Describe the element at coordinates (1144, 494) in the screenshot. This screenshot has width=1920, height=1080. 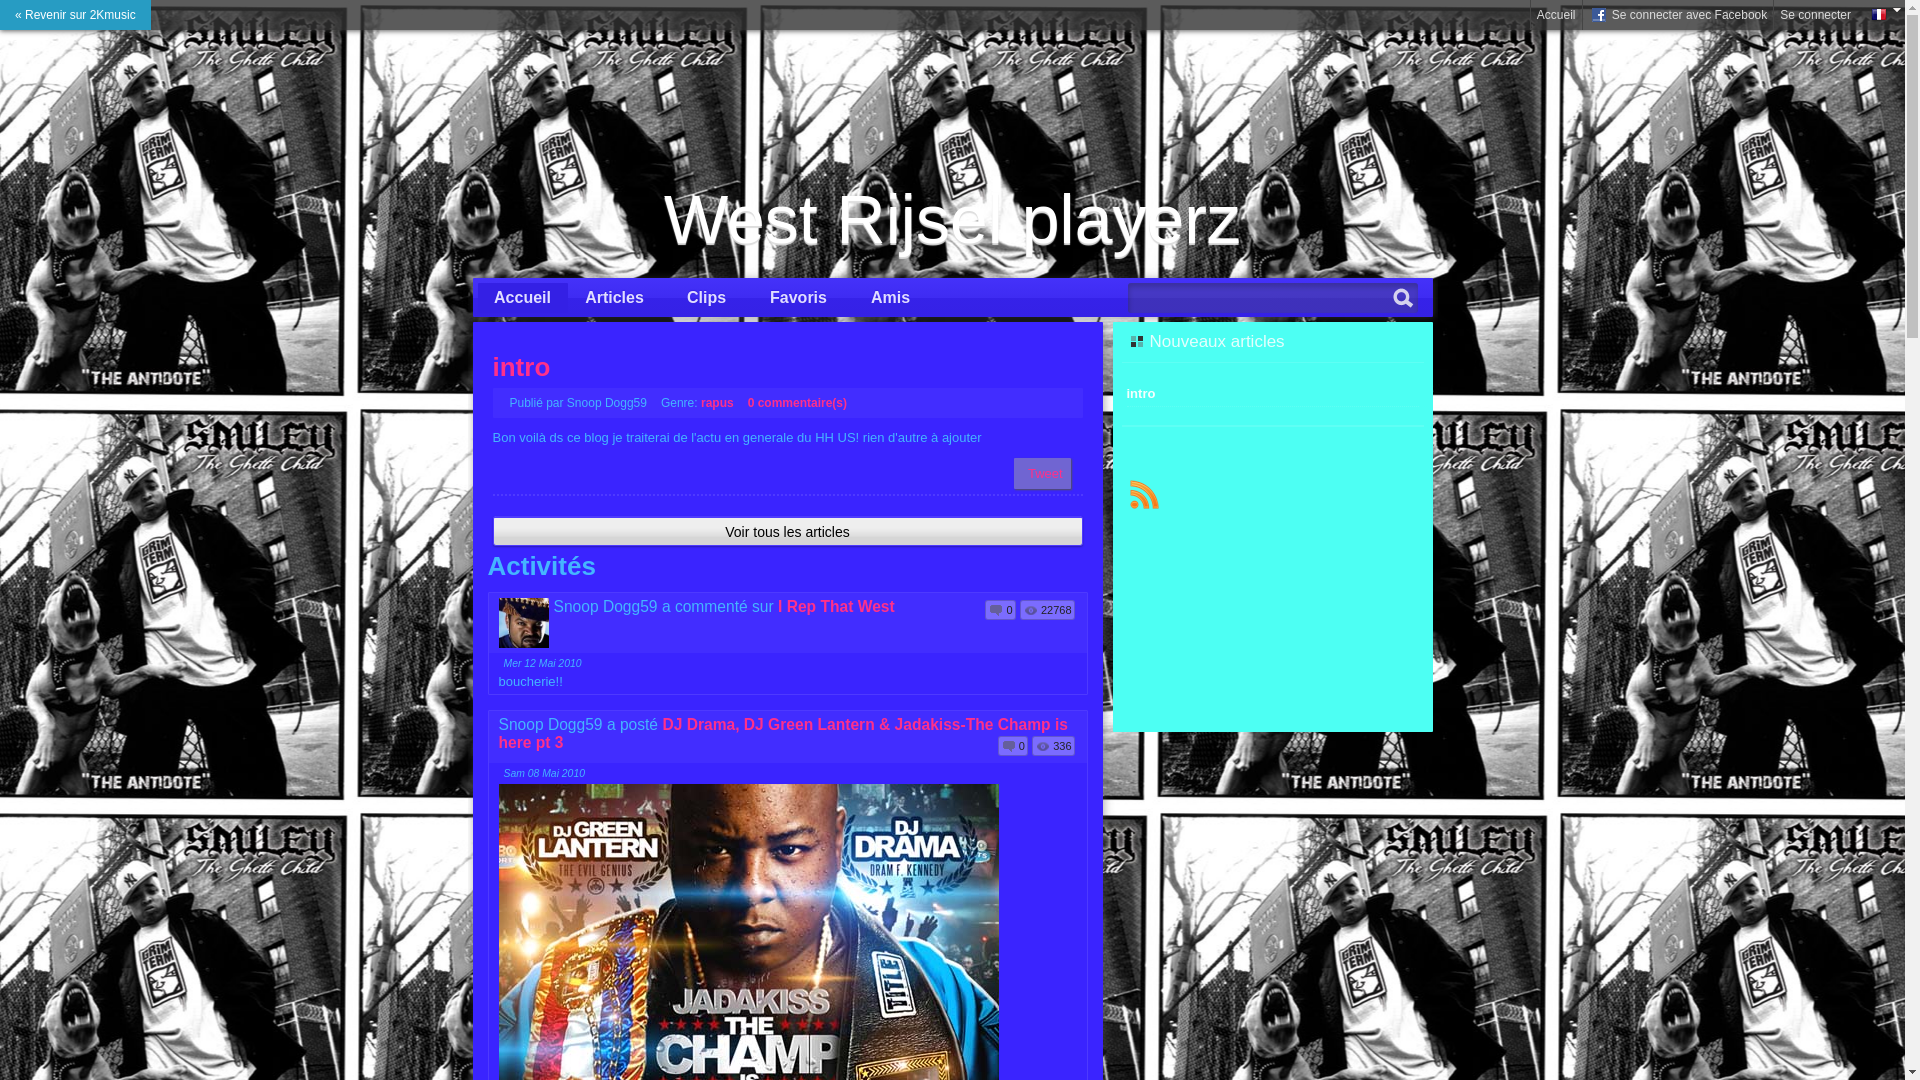
I see ` ` at that location.